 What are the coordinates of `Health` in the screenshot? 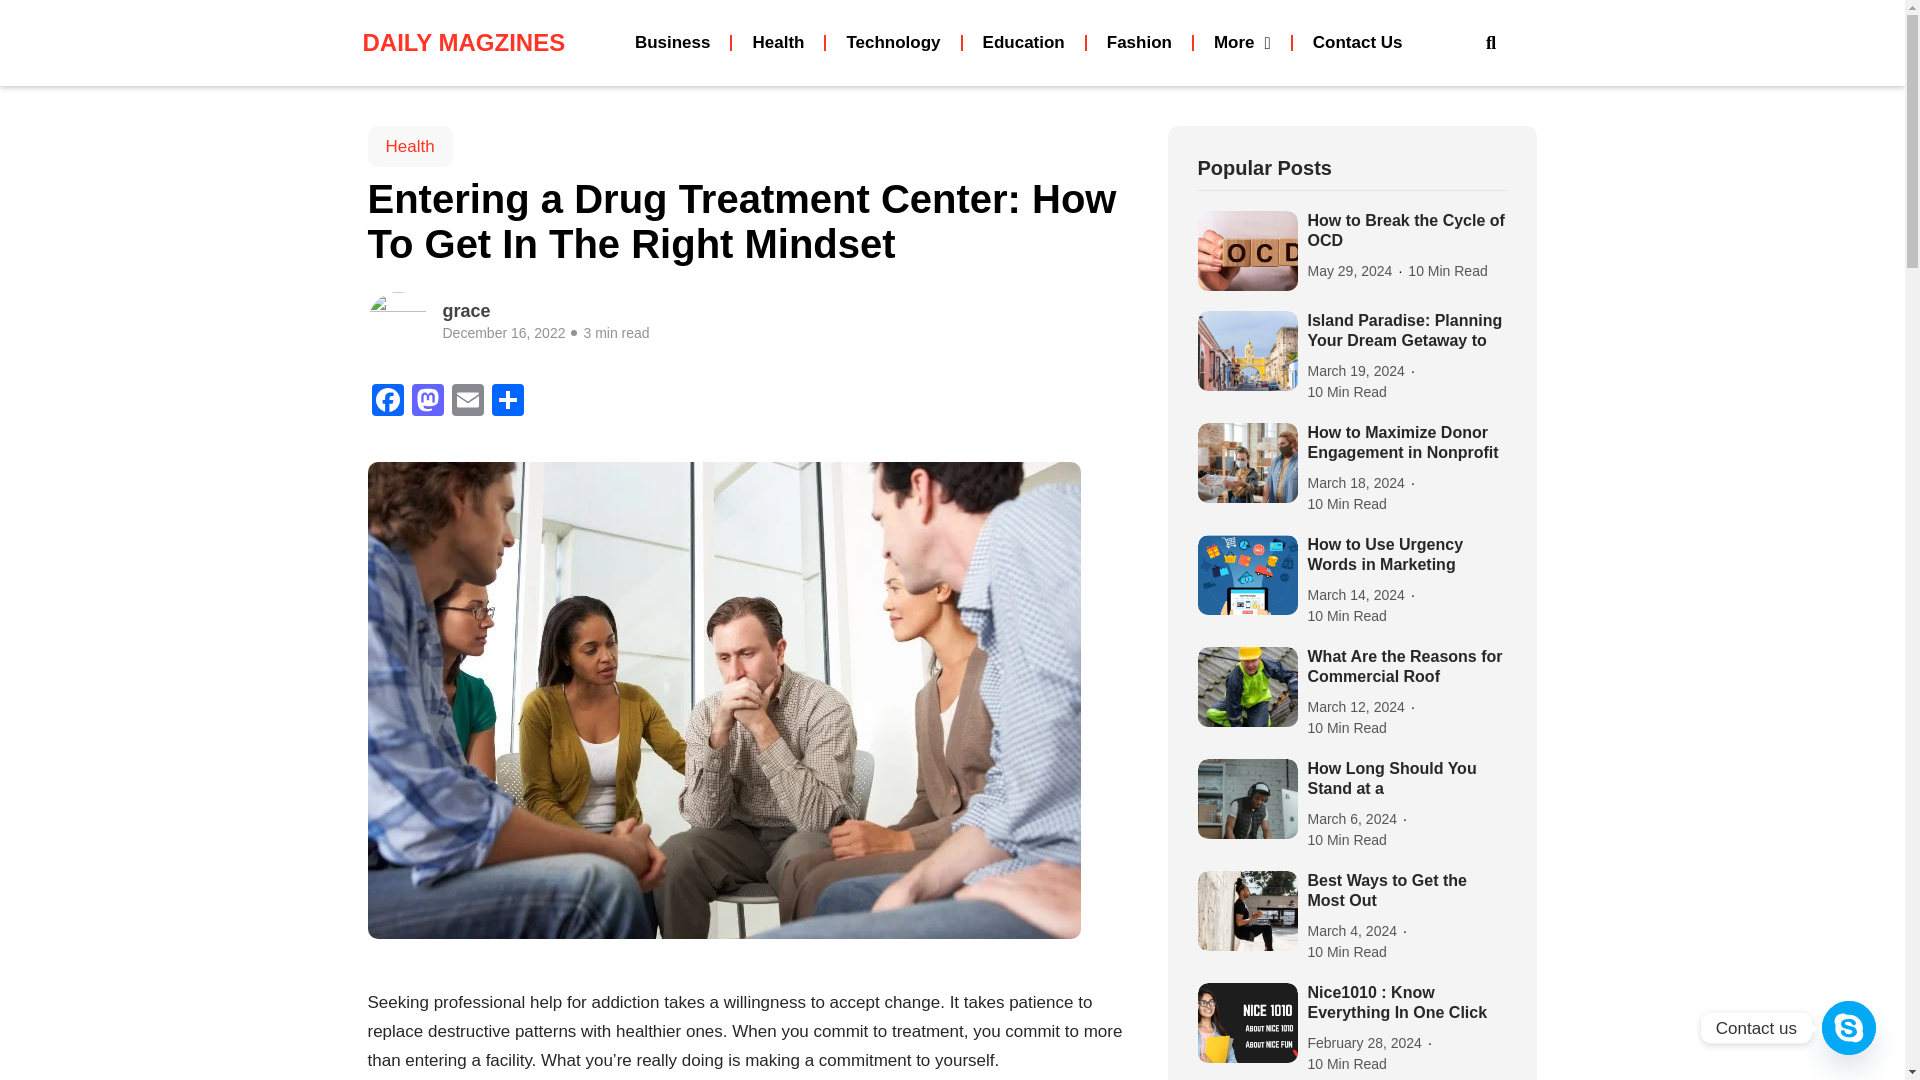 It's located at (777, 42).